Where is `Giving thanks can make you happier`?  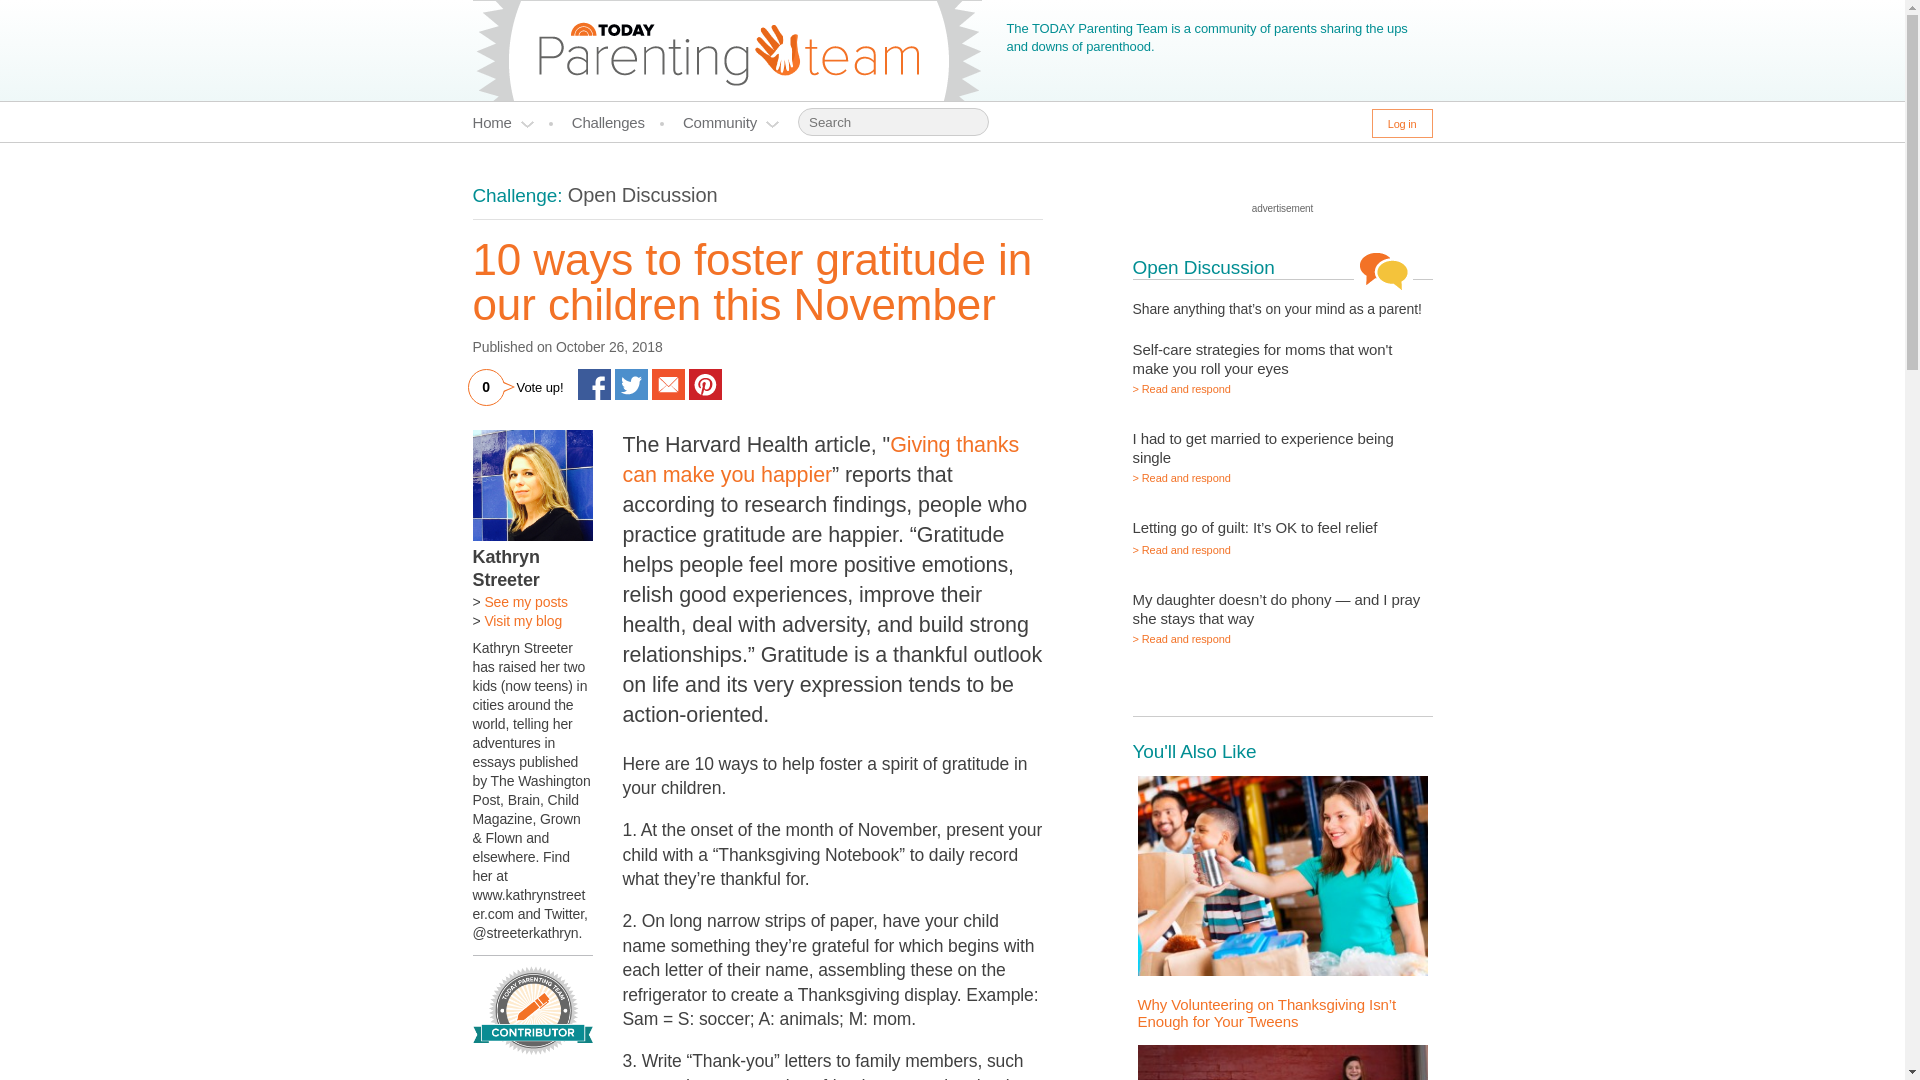
Giving thanks can make you happier is located at coordinates (820, 460).